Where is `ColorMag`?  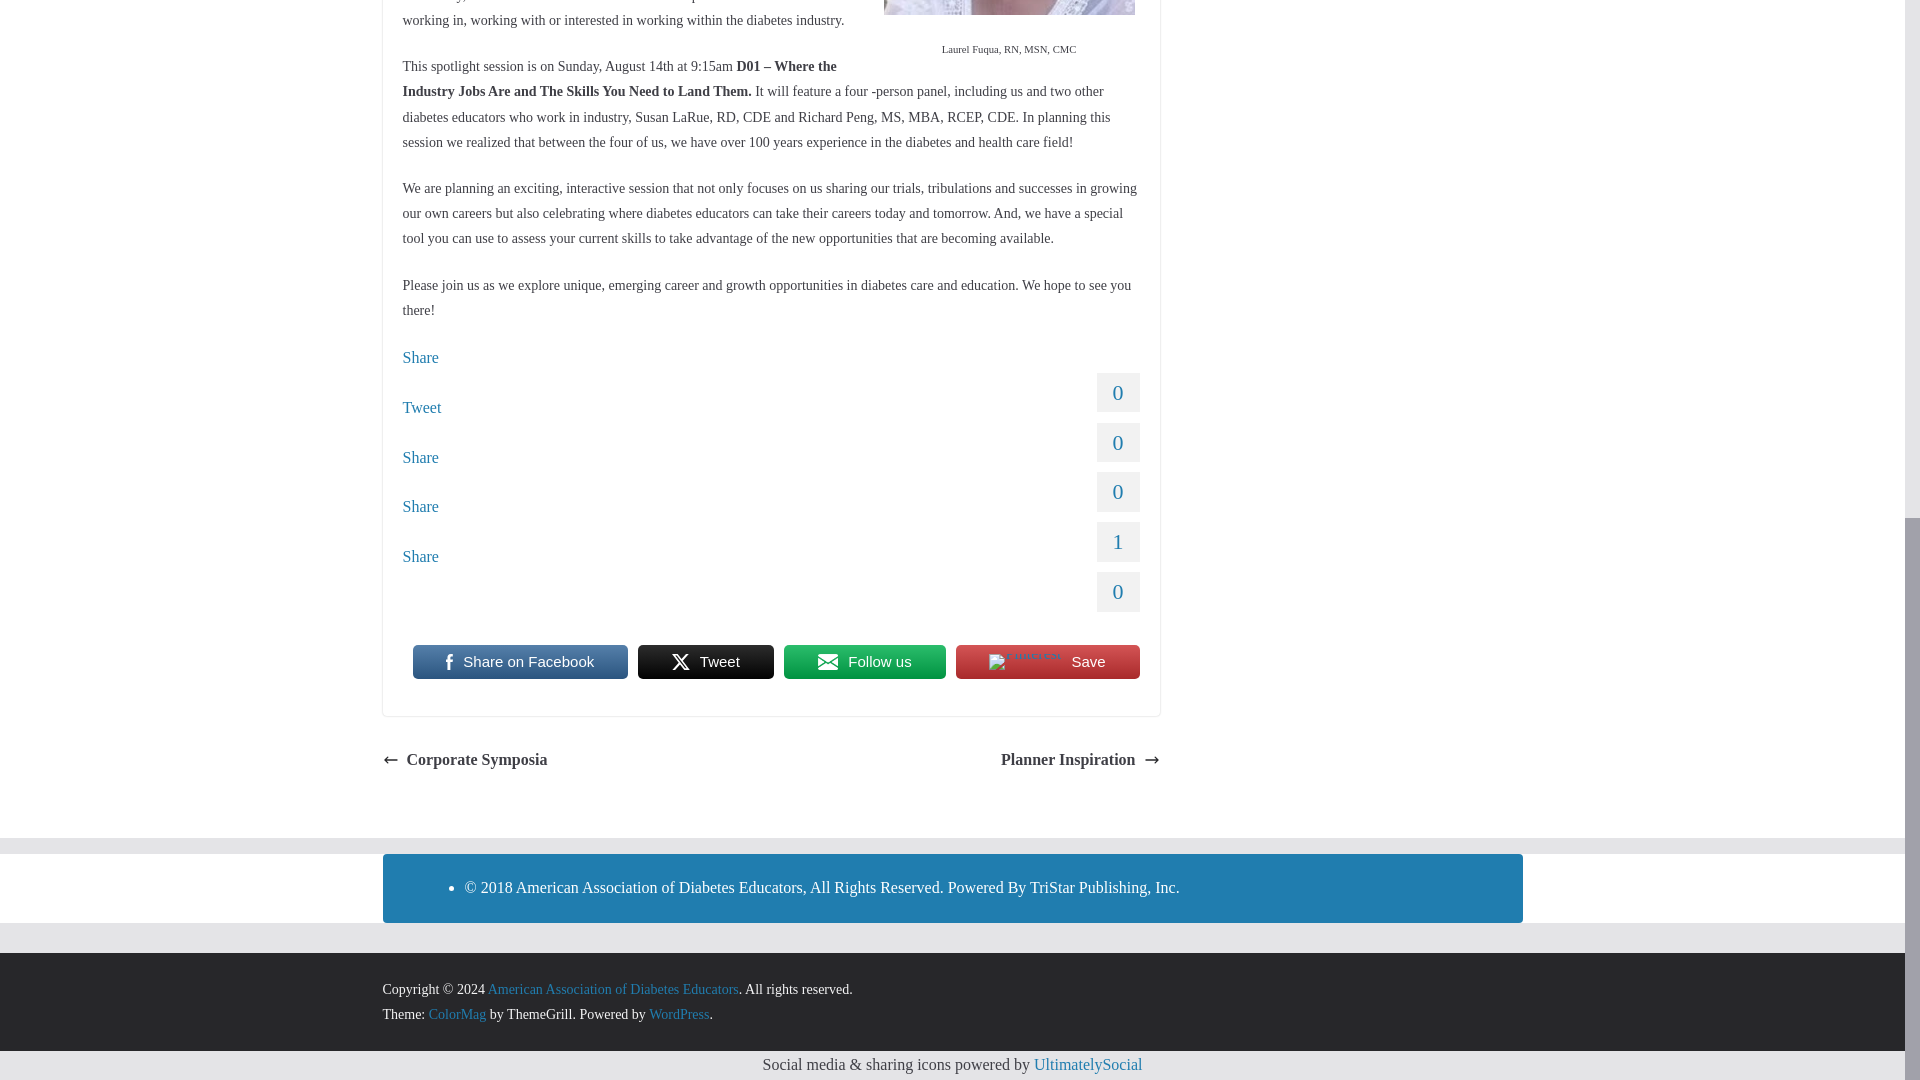
ColorMag is located at coordinates (458, 1014).